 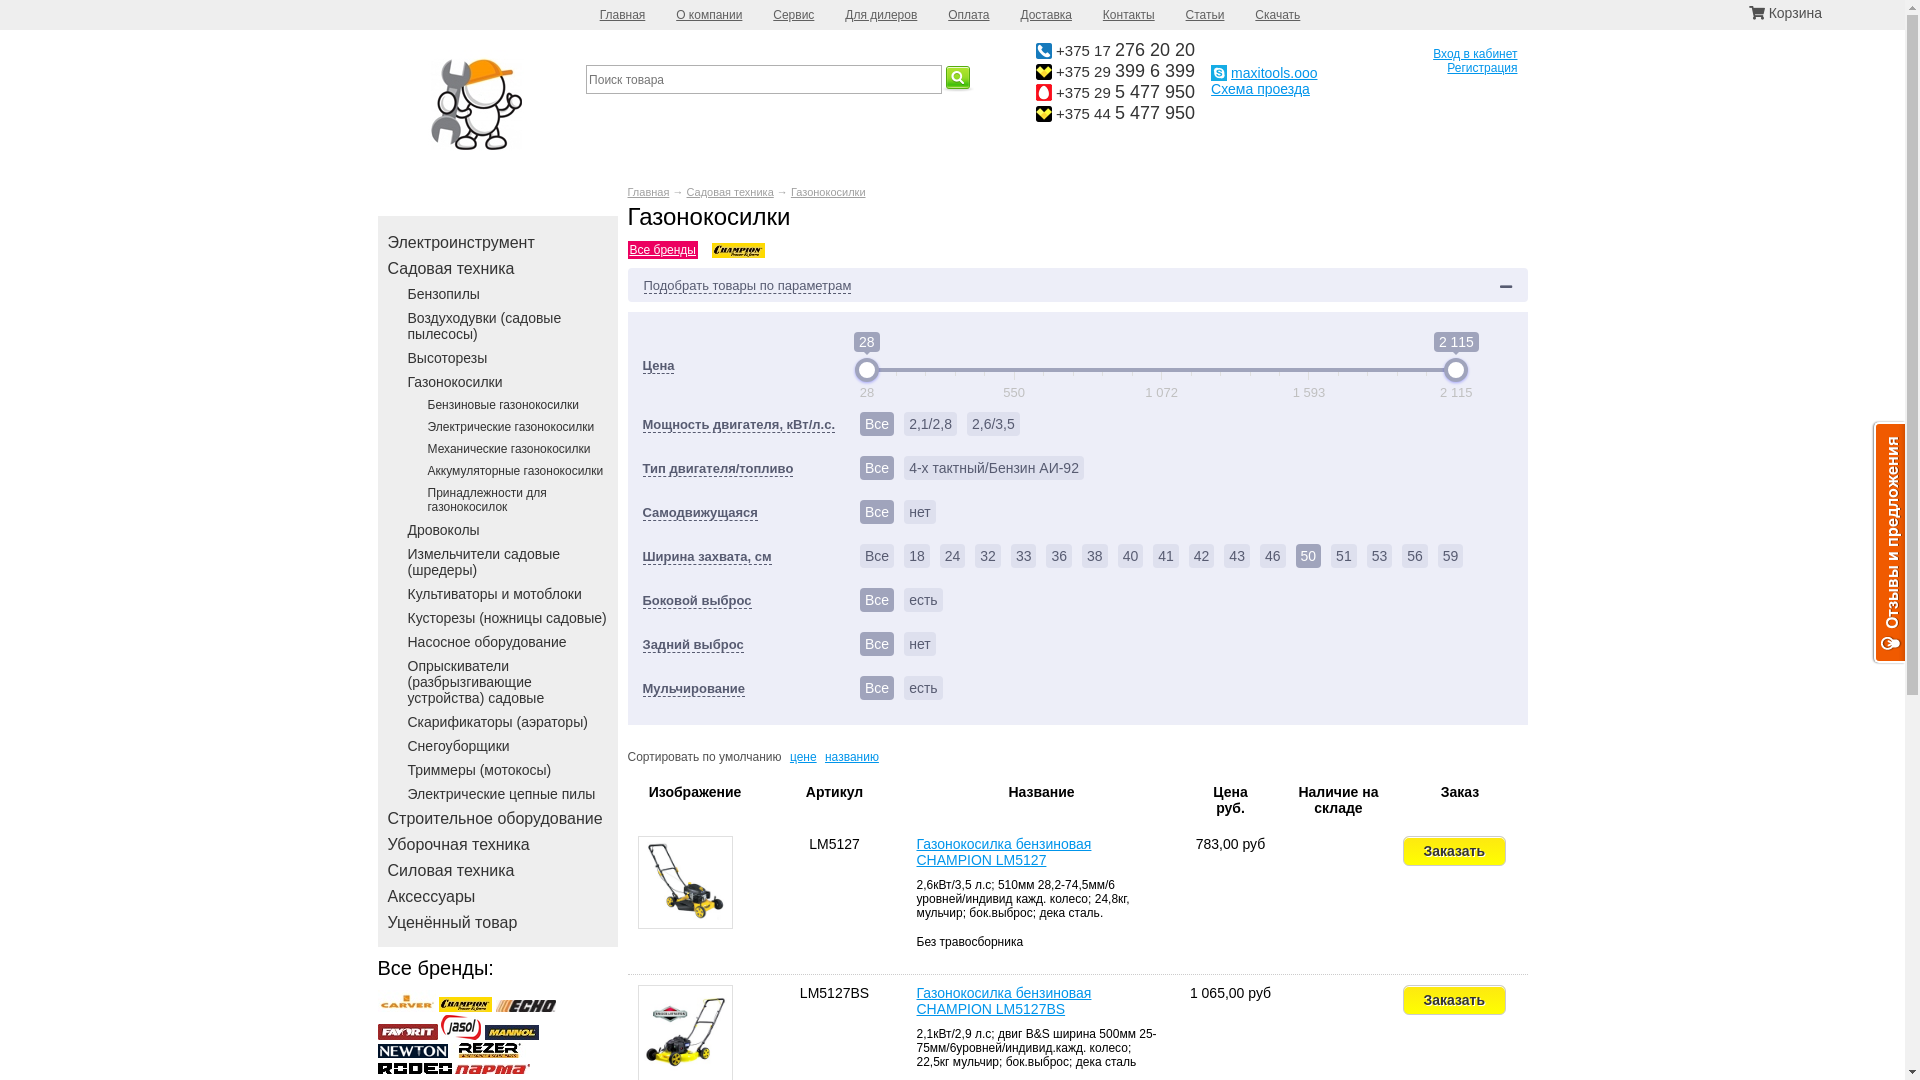 What do you see at coordinates (1166, 556) in the screenshot?
I see `41` at bounding box center [1166, 556].